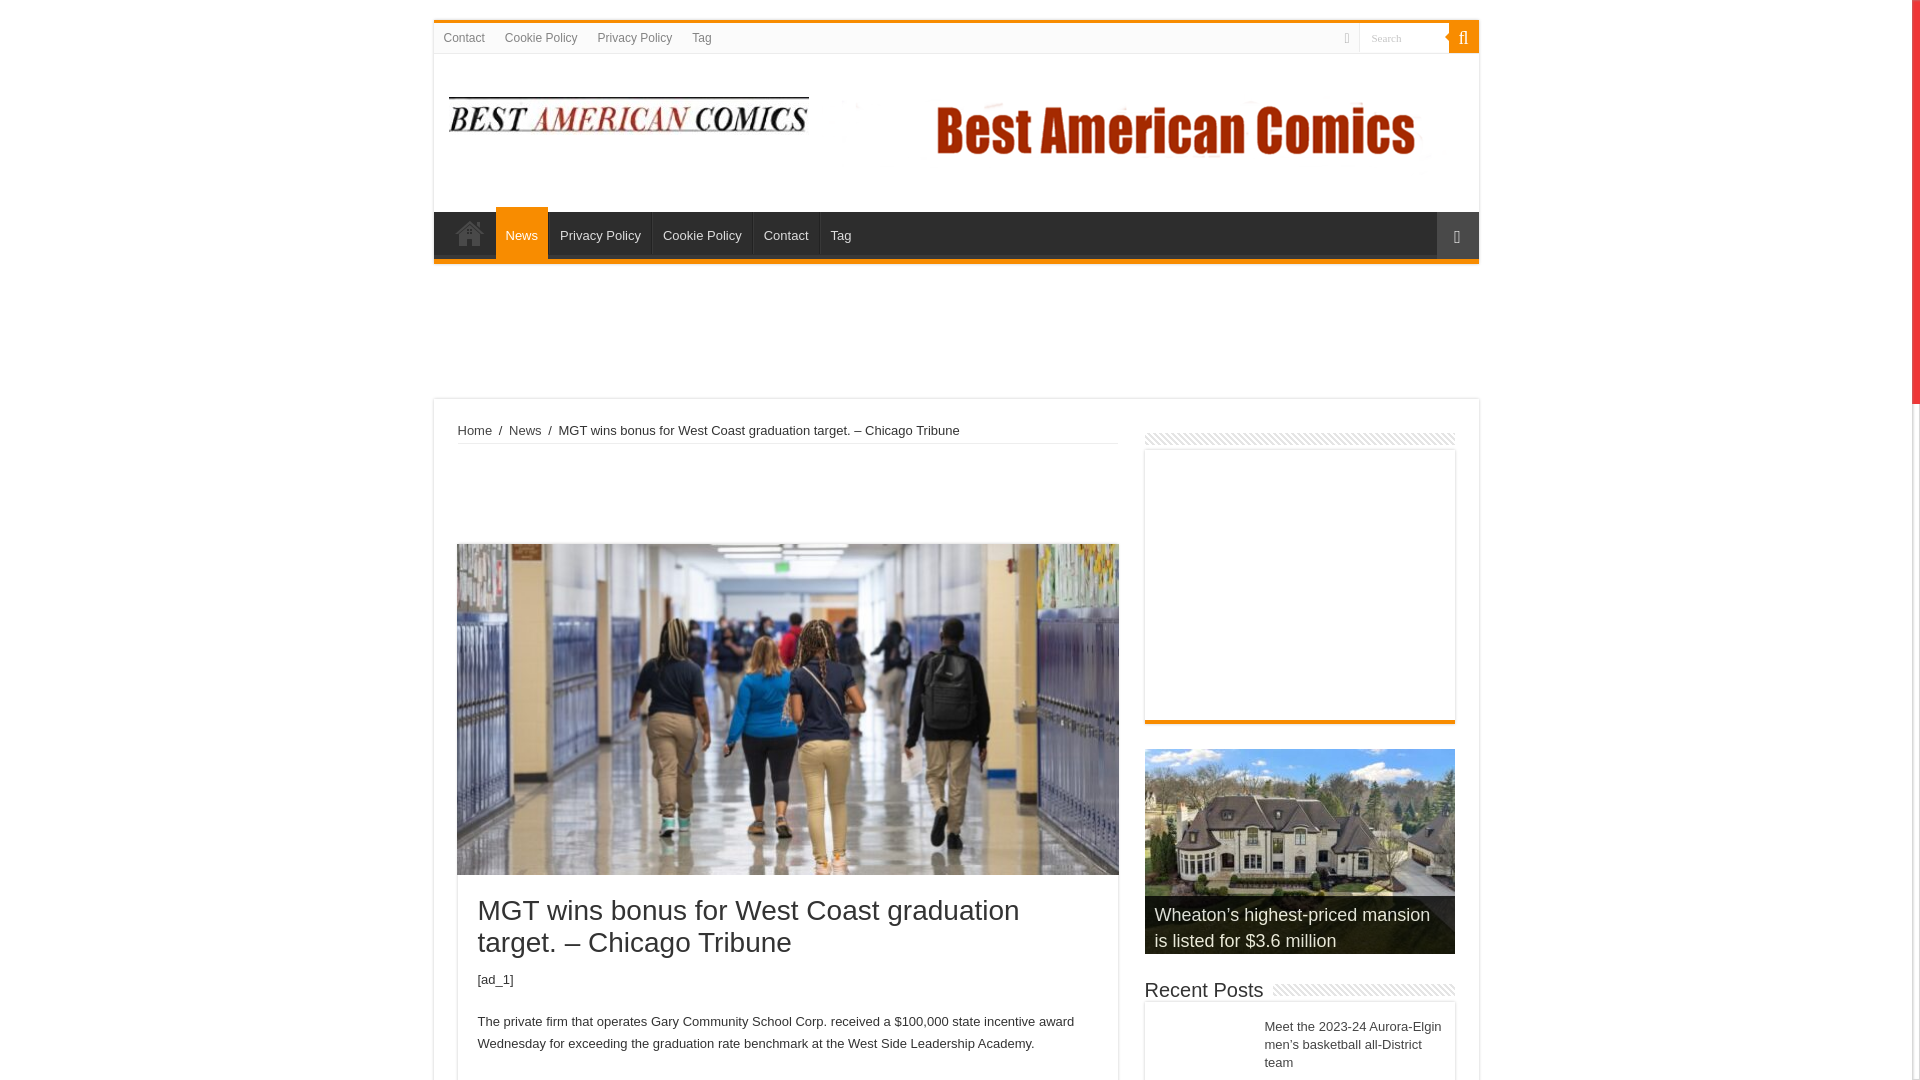  Describe the element at coordinates (788, 494) in the screenshot. I see `Advertisement` at that location.